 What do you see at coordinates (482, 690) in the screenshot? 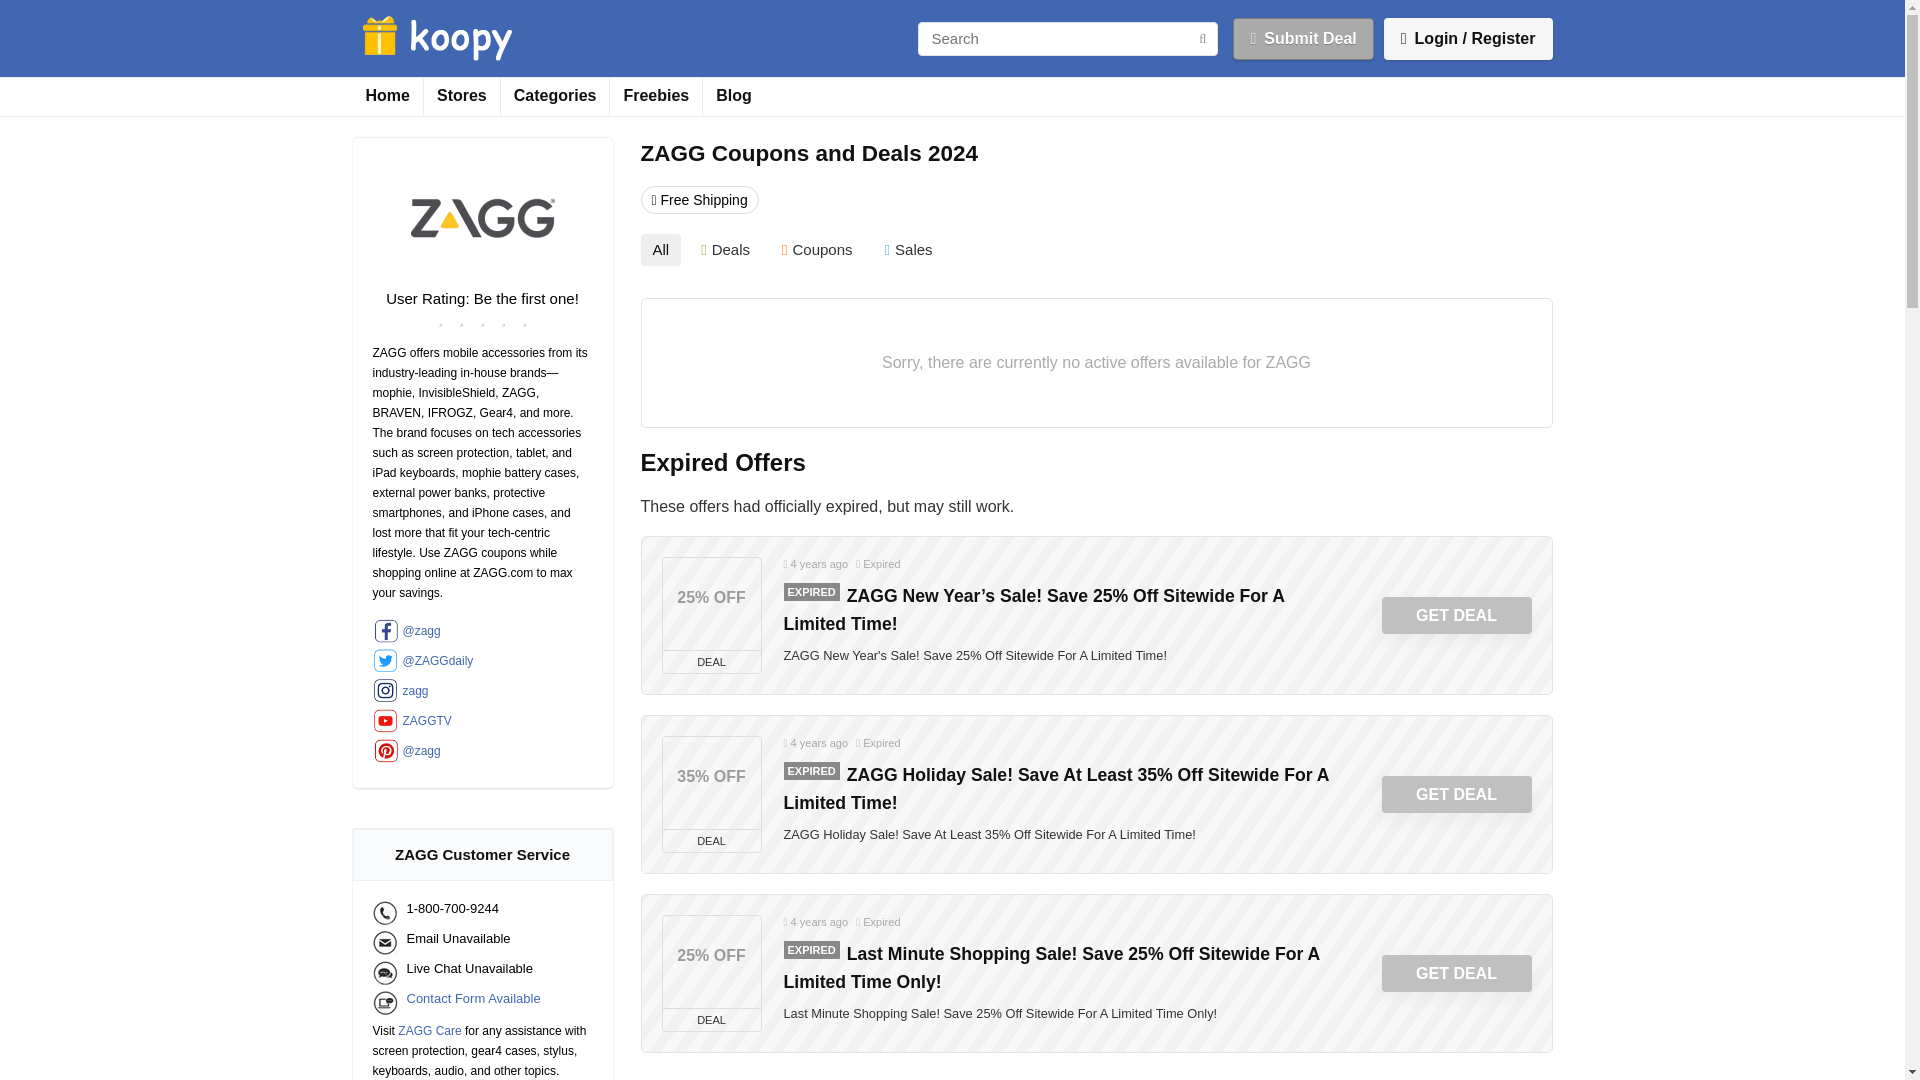
I see `zagg` at bounding box center [482, 690].